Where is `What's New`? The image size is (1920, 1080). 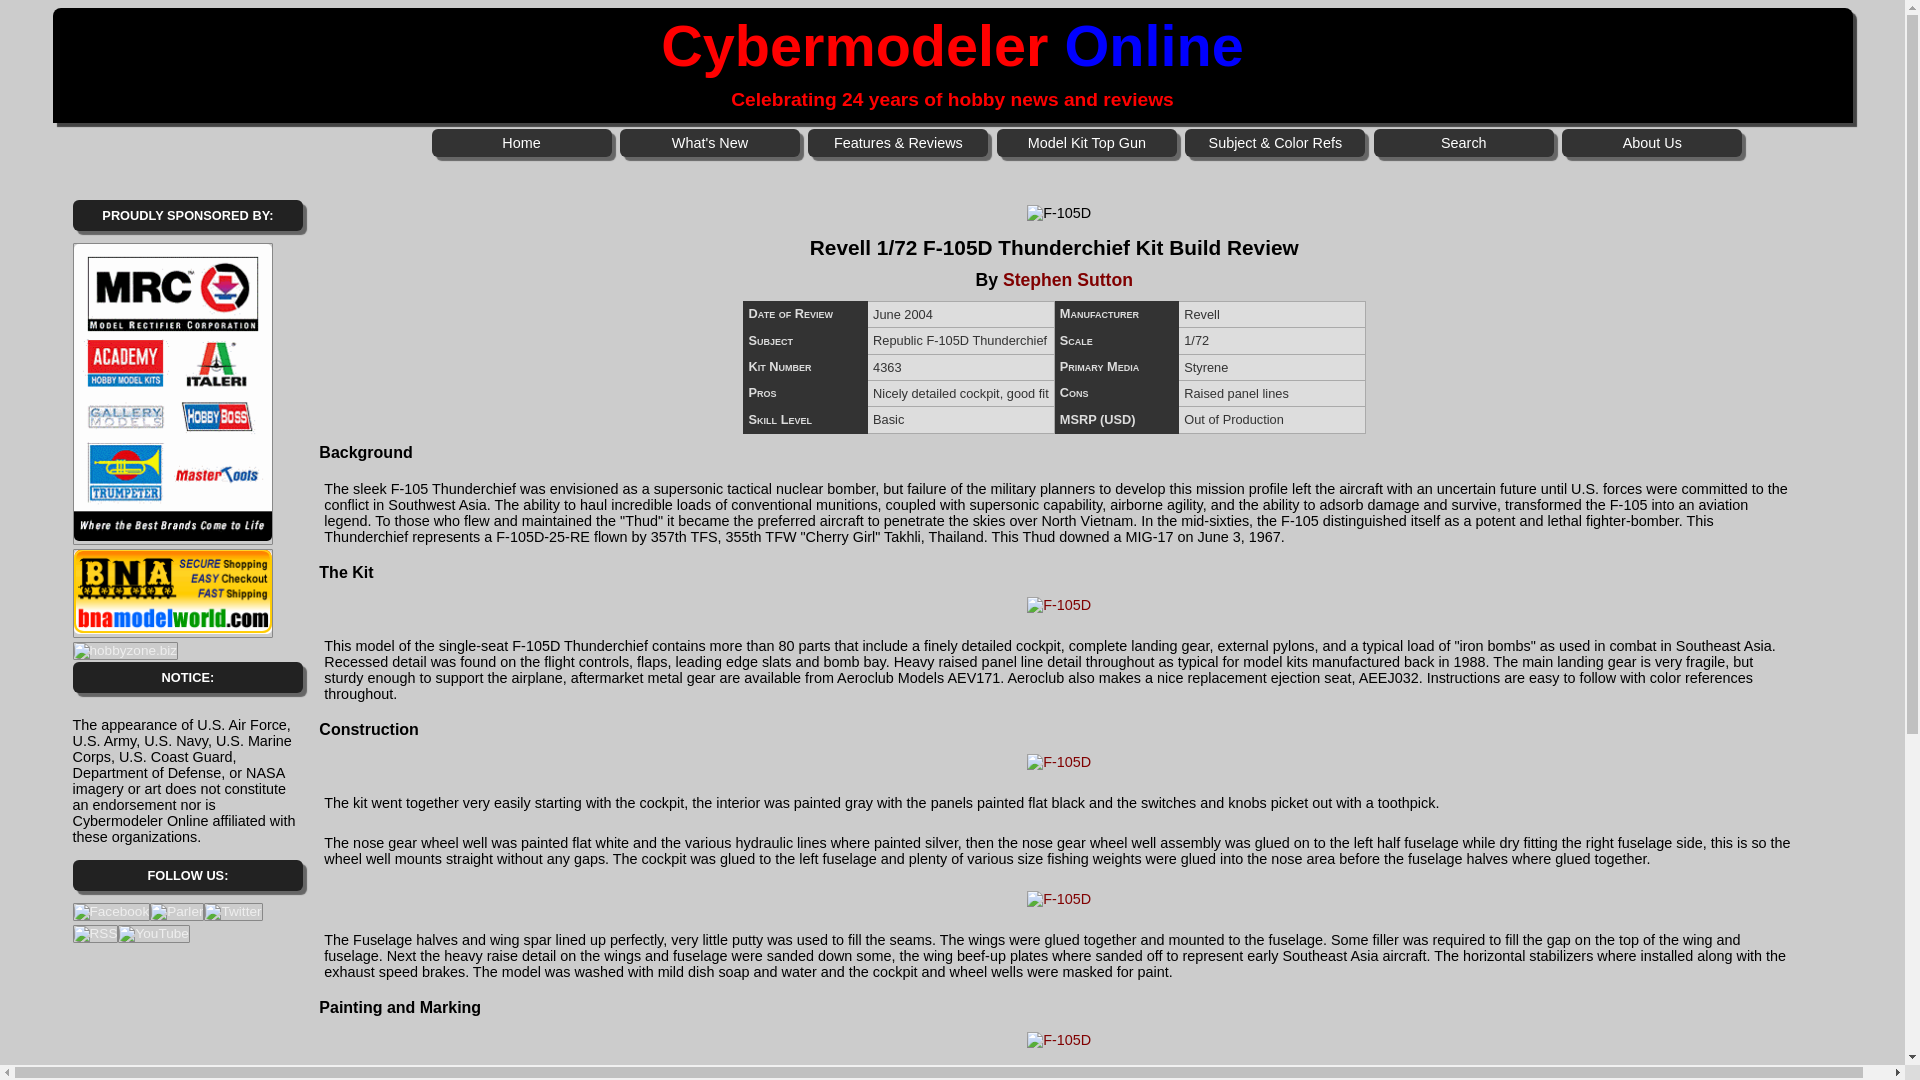
What's New is located at coordinates (710, 142).